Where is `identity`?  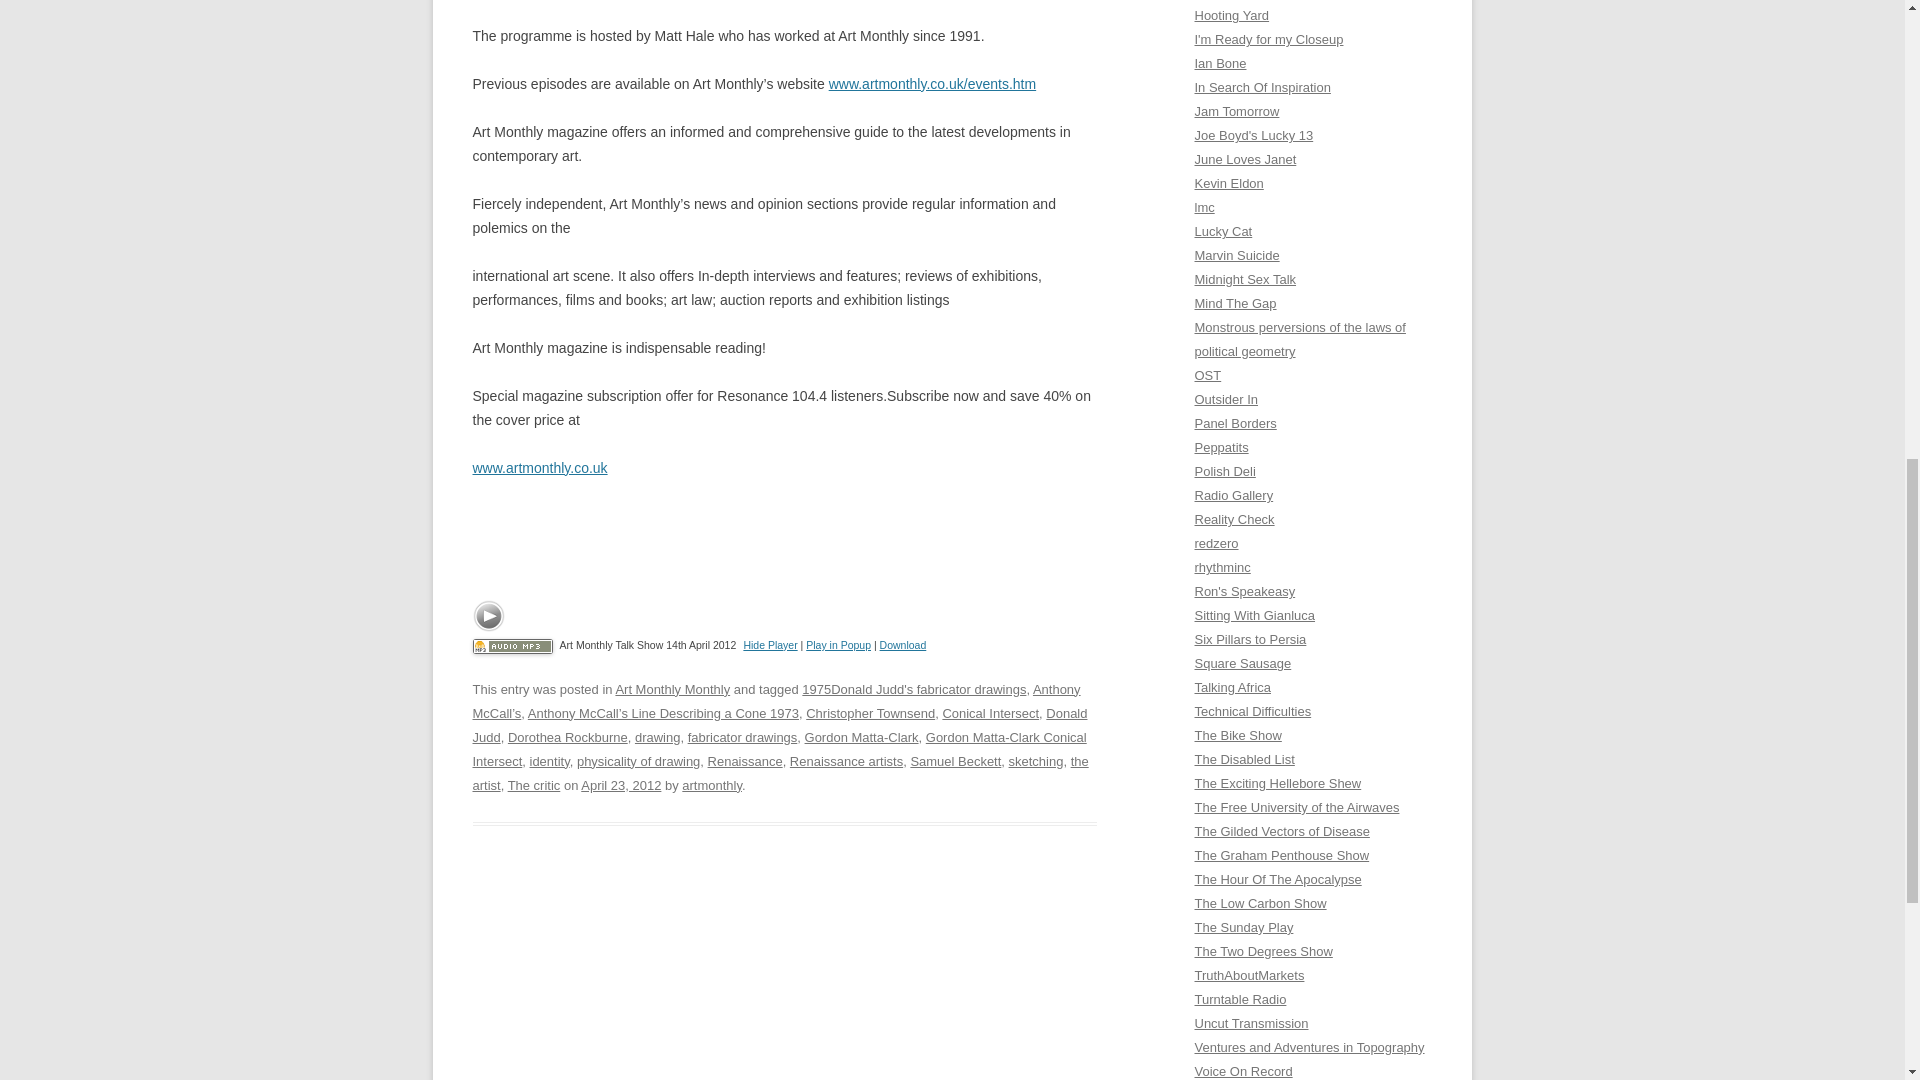 identity is located at coordinates (550, 760).